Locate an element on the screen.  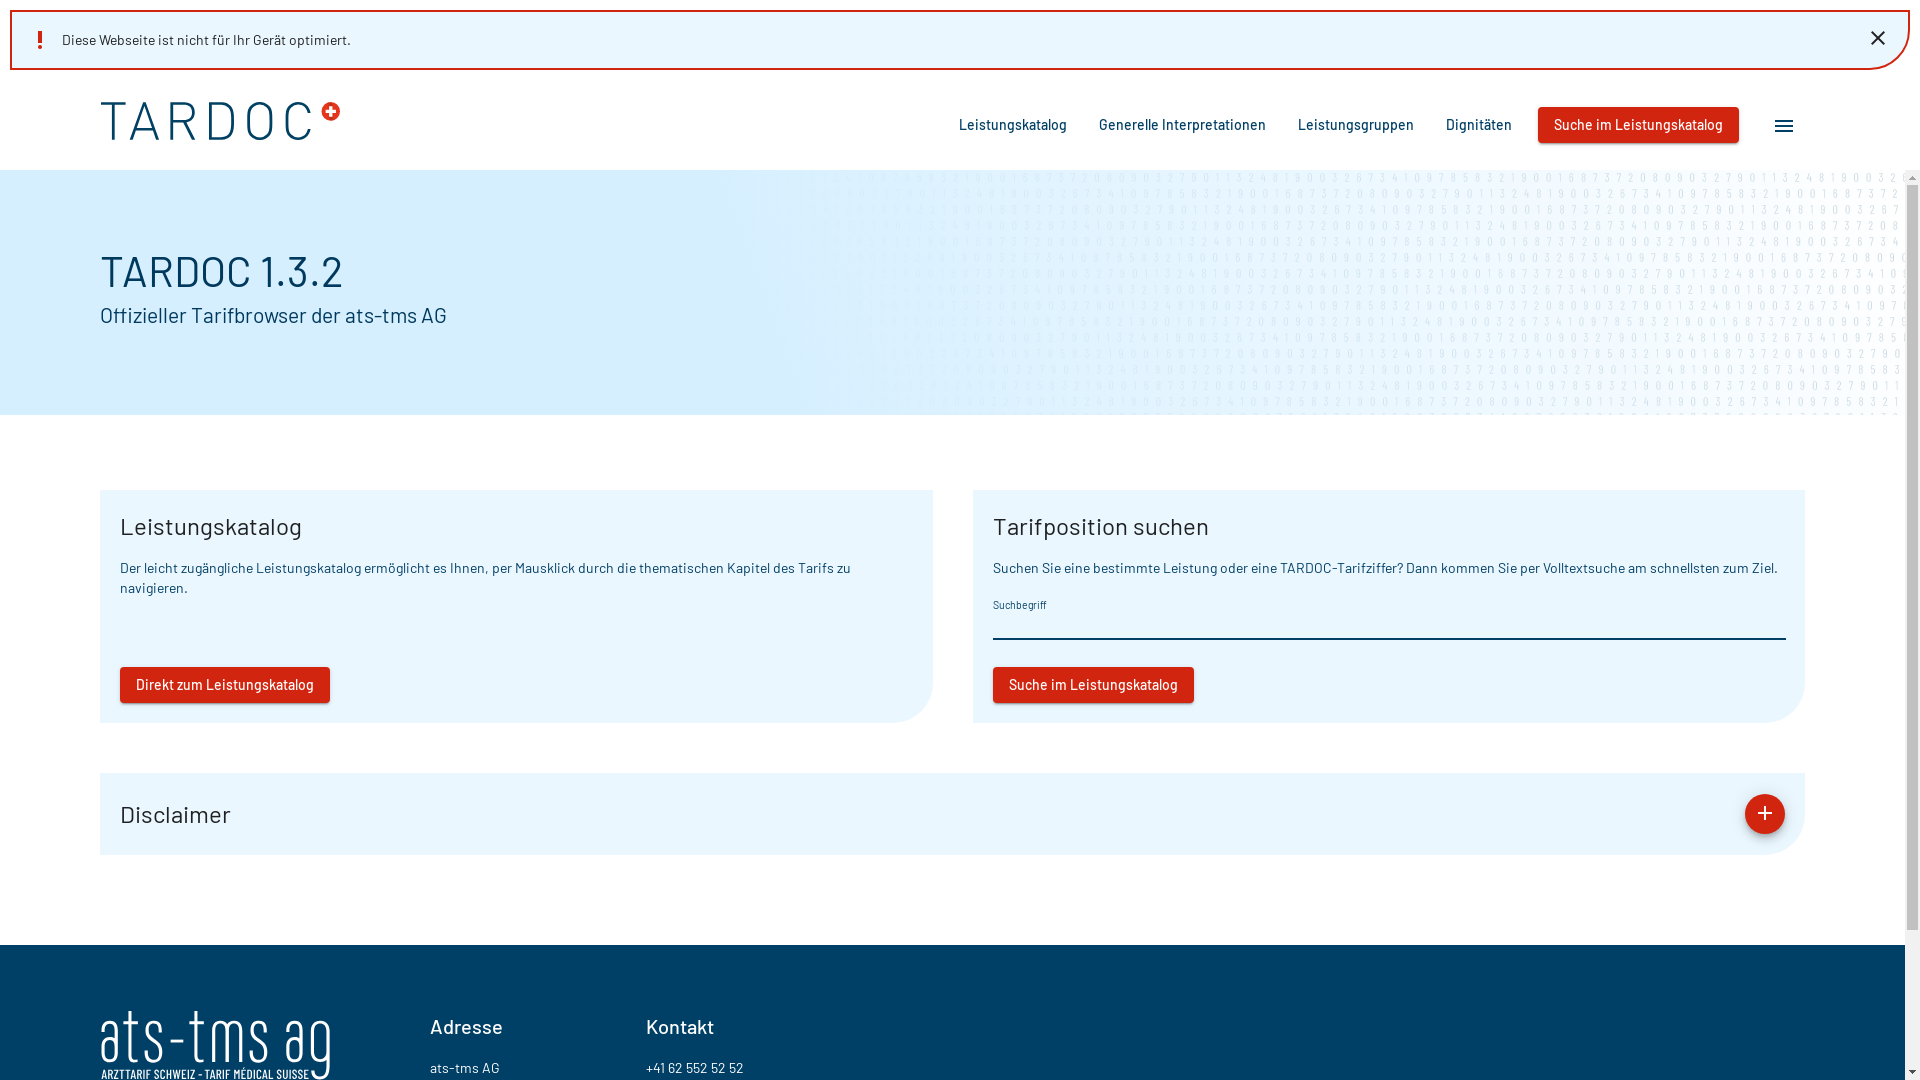
add is located at coordinates (1765, 814).